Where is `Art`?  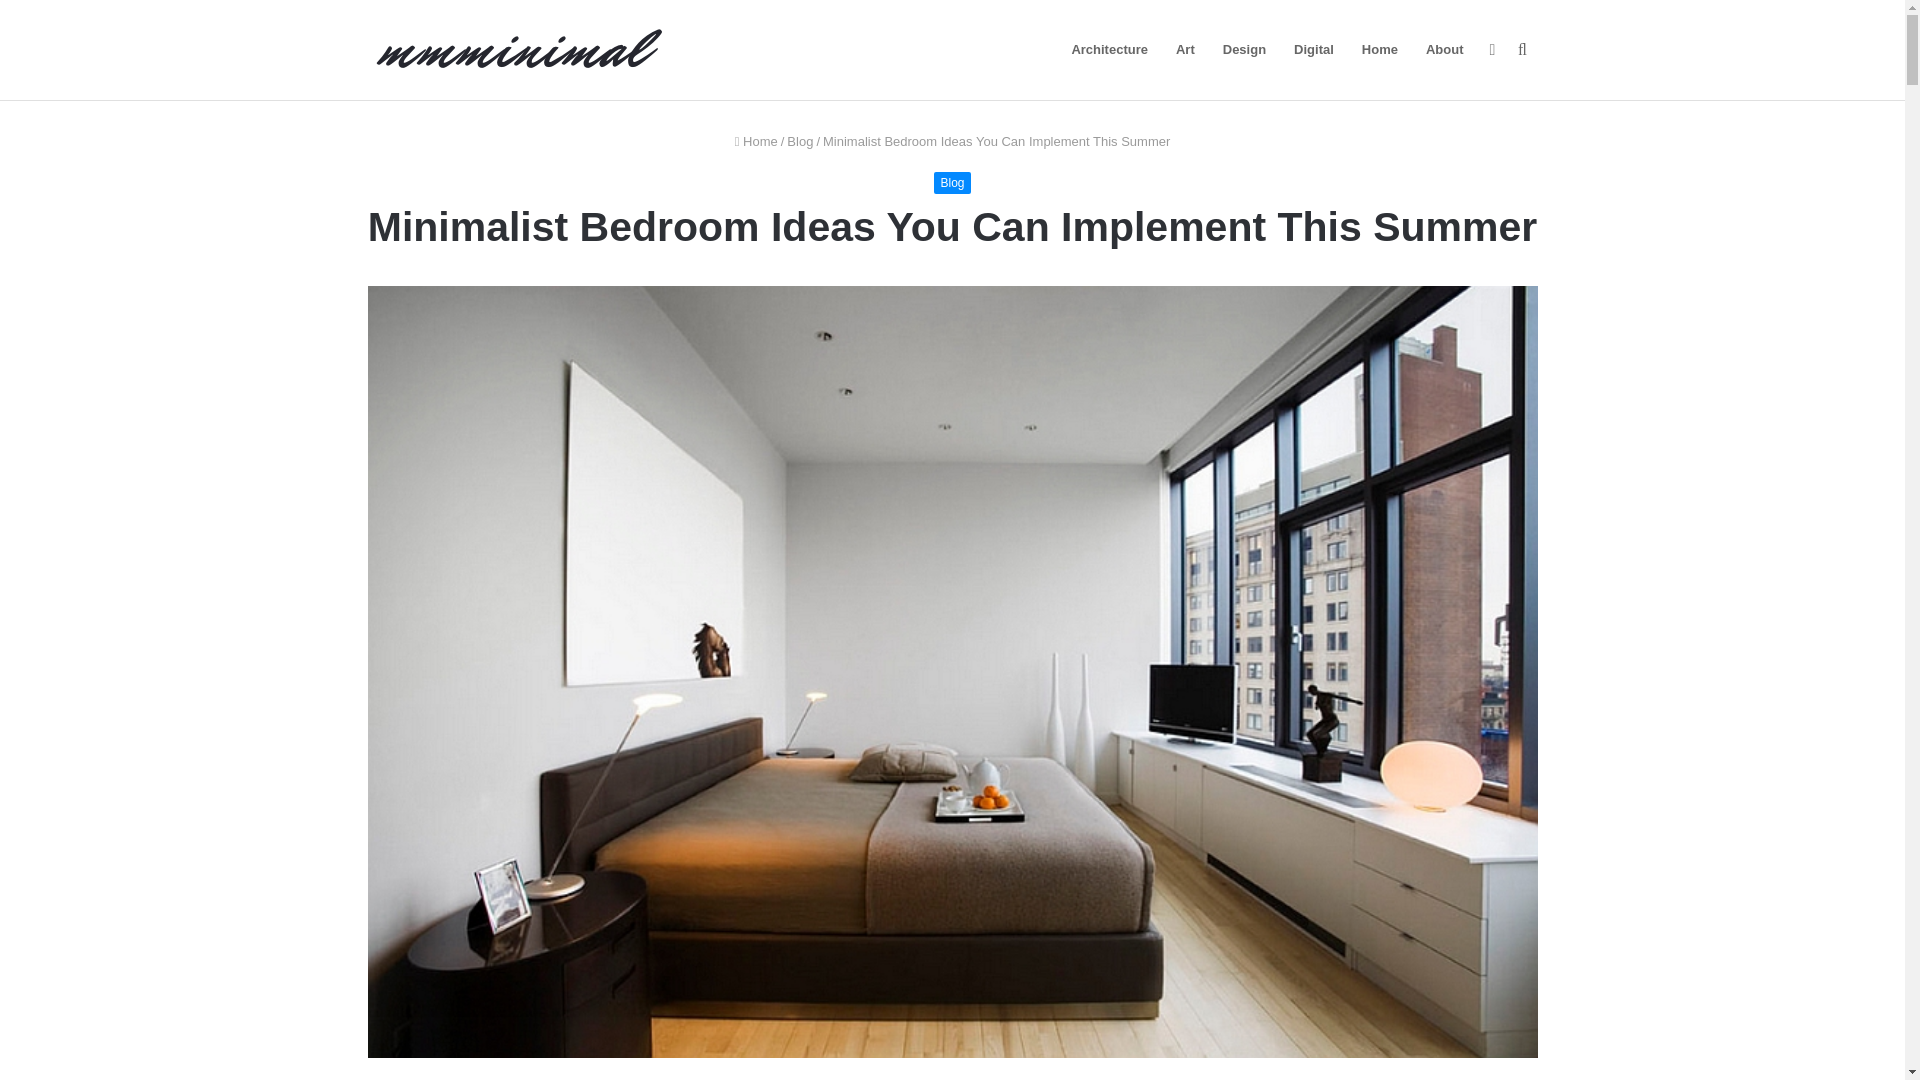
Art is located at coordinates (1185, 50).